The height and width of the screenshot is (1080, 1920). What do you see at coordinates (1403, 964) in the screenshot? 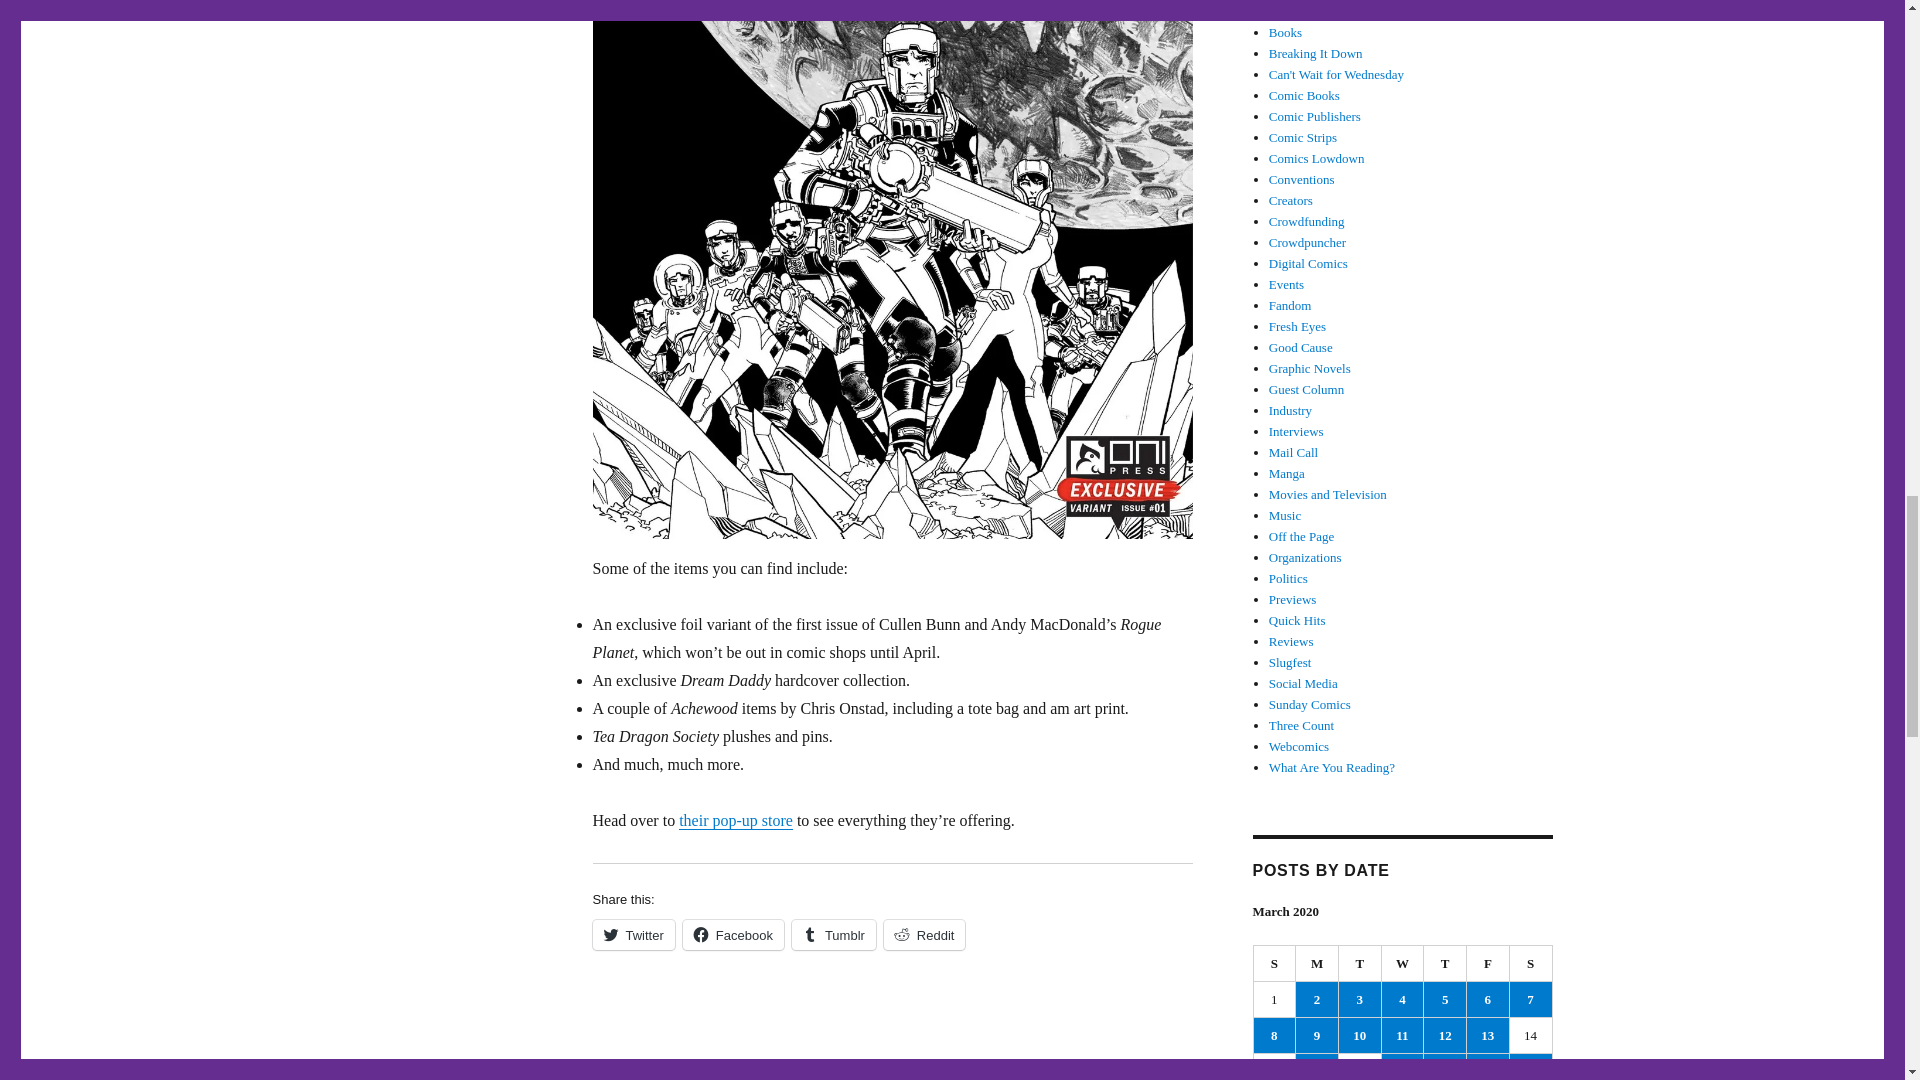
I see `Wednesday` at bounding box center [1403, 964].